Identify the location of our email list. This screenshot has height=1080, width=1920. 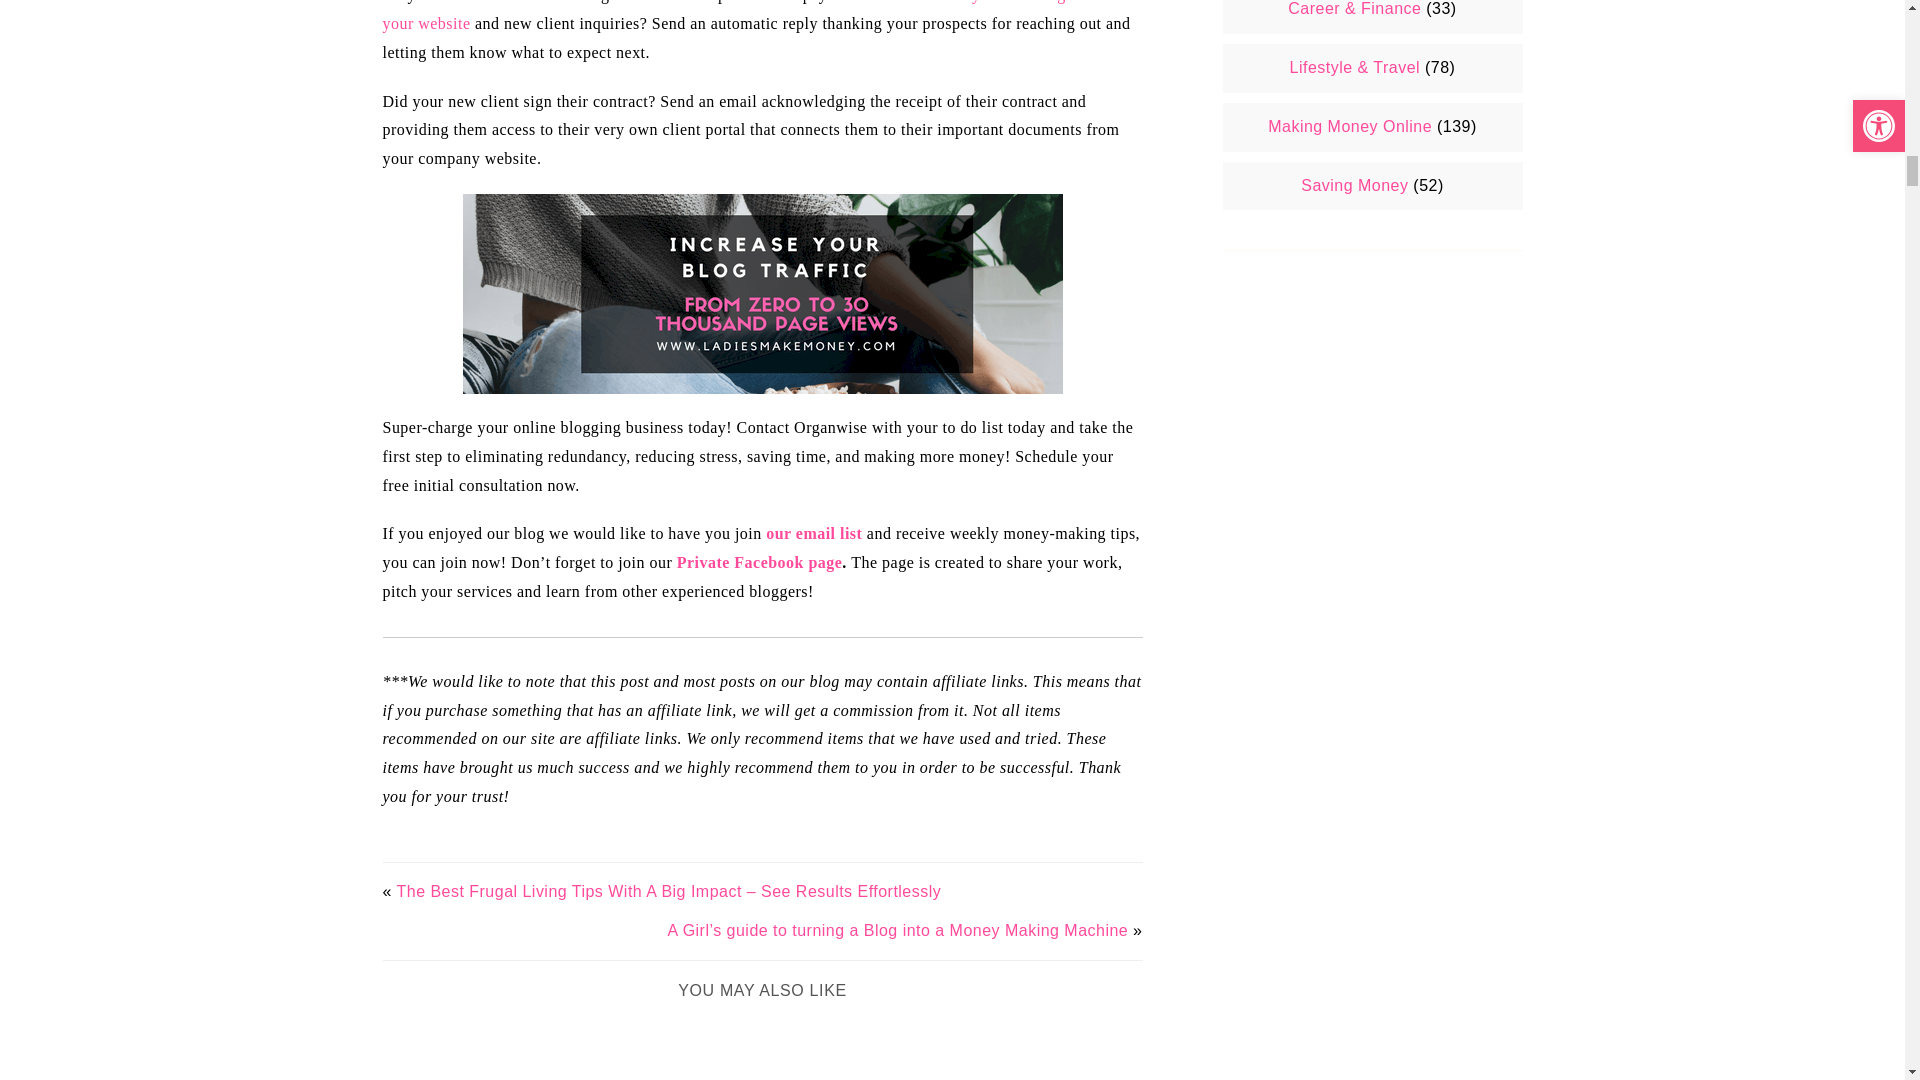
(814, 533).